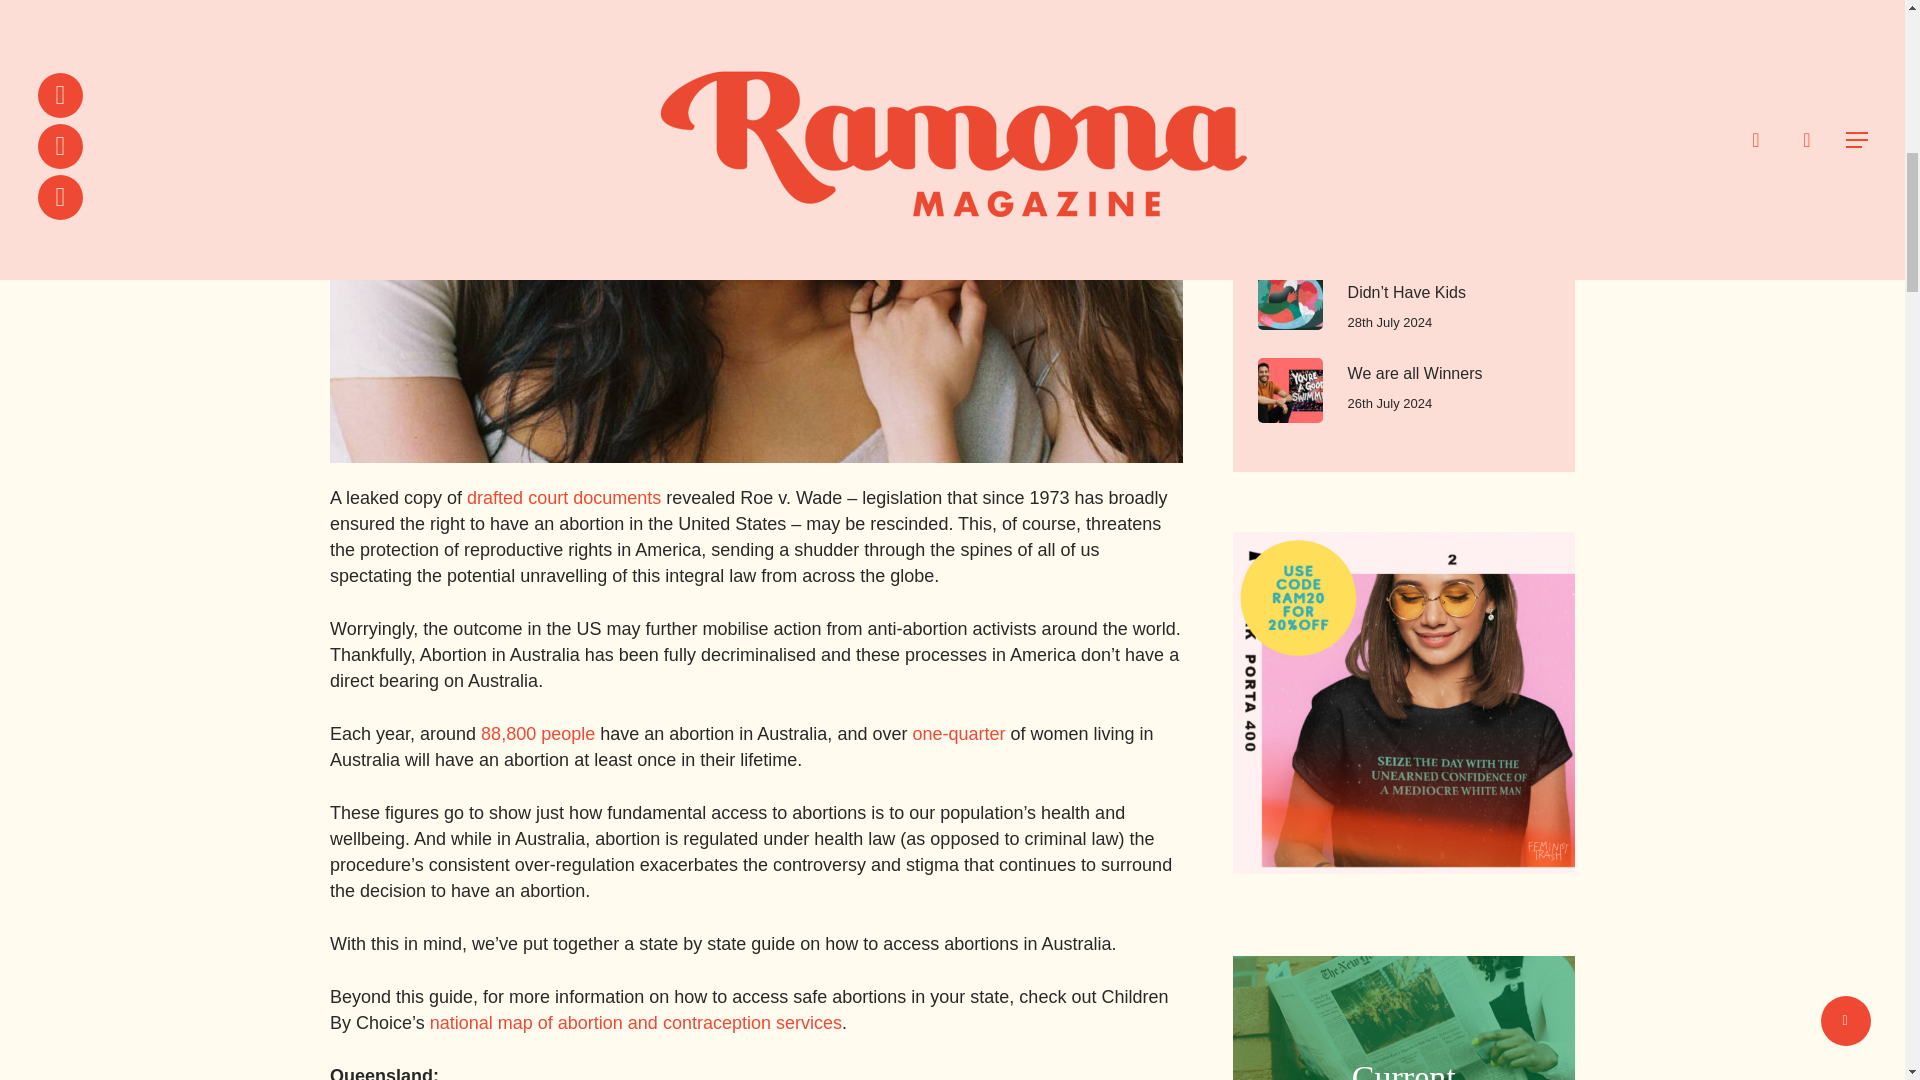 The height and width of the screenshot is (1080, 1920). Describe the element at coordinates (538, 734) in the screenshot. I see `88,800 people` at that location.